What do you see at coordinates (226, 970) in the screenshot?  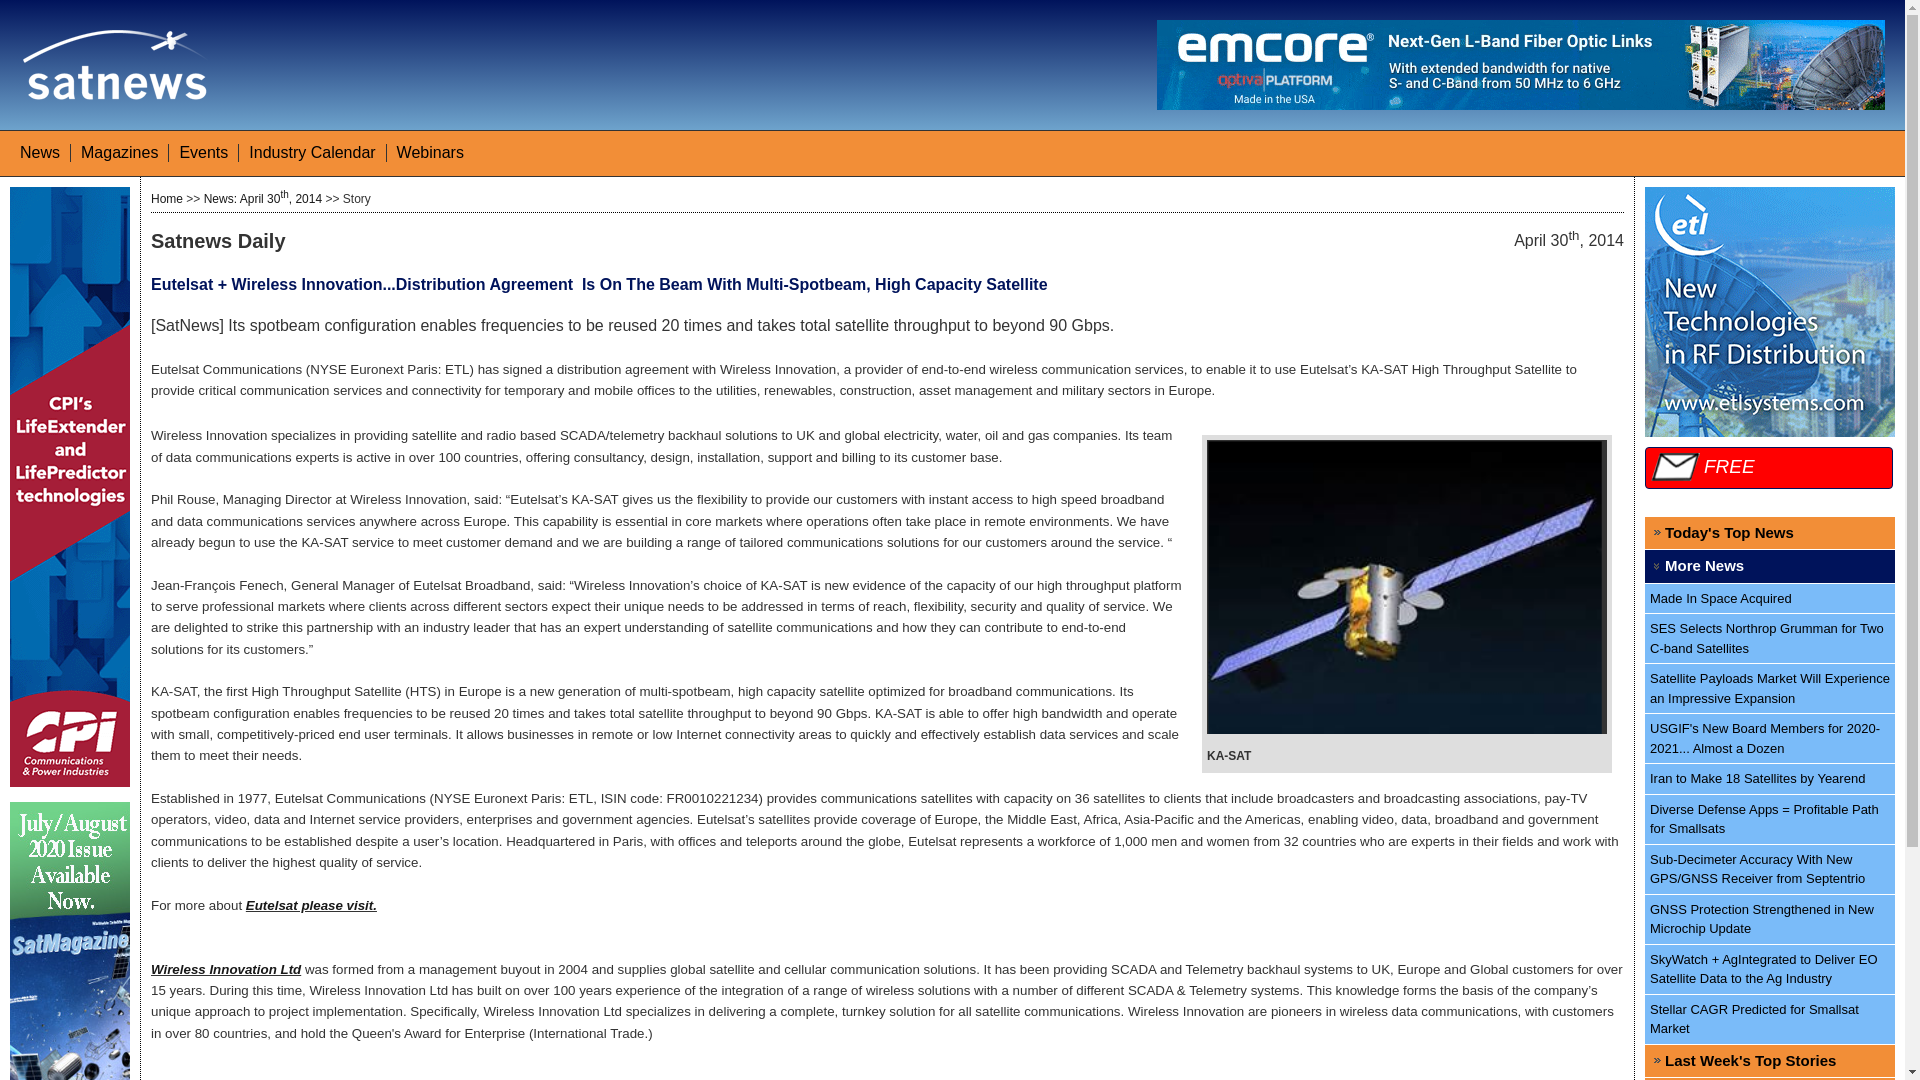 I see `Wireless Innovation Ltd` at bounding box center [226, 970].